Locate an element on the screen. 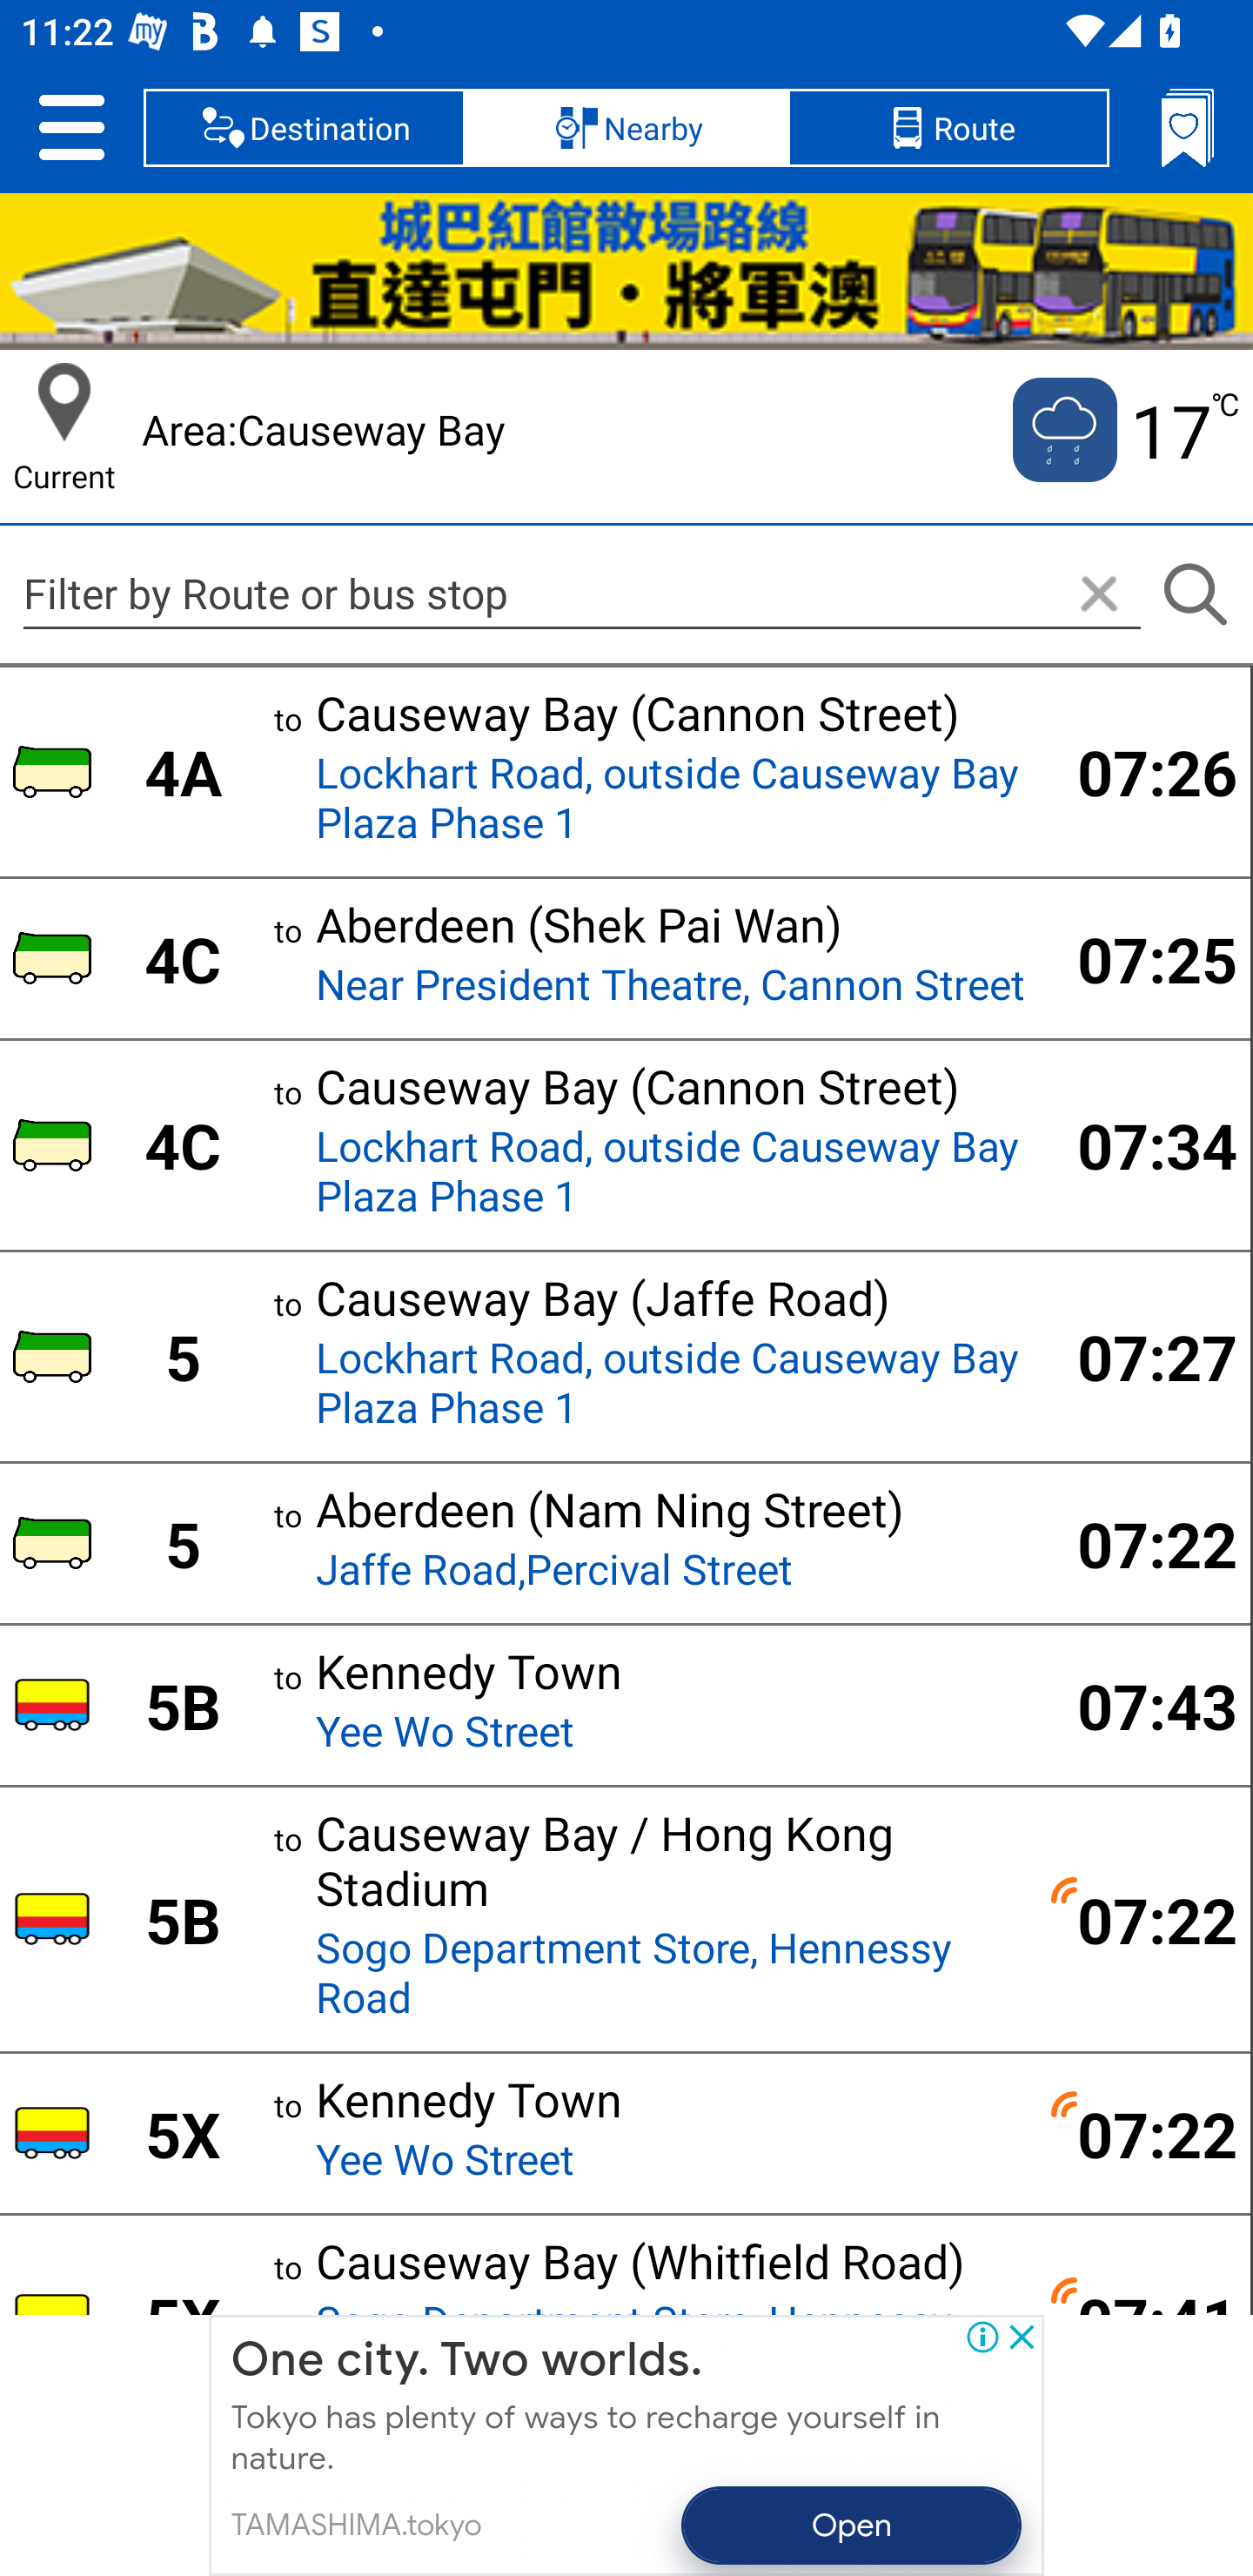 The width and height of the screenshot is (1253, 2576). Clear is located at coordinates (1098, 595).